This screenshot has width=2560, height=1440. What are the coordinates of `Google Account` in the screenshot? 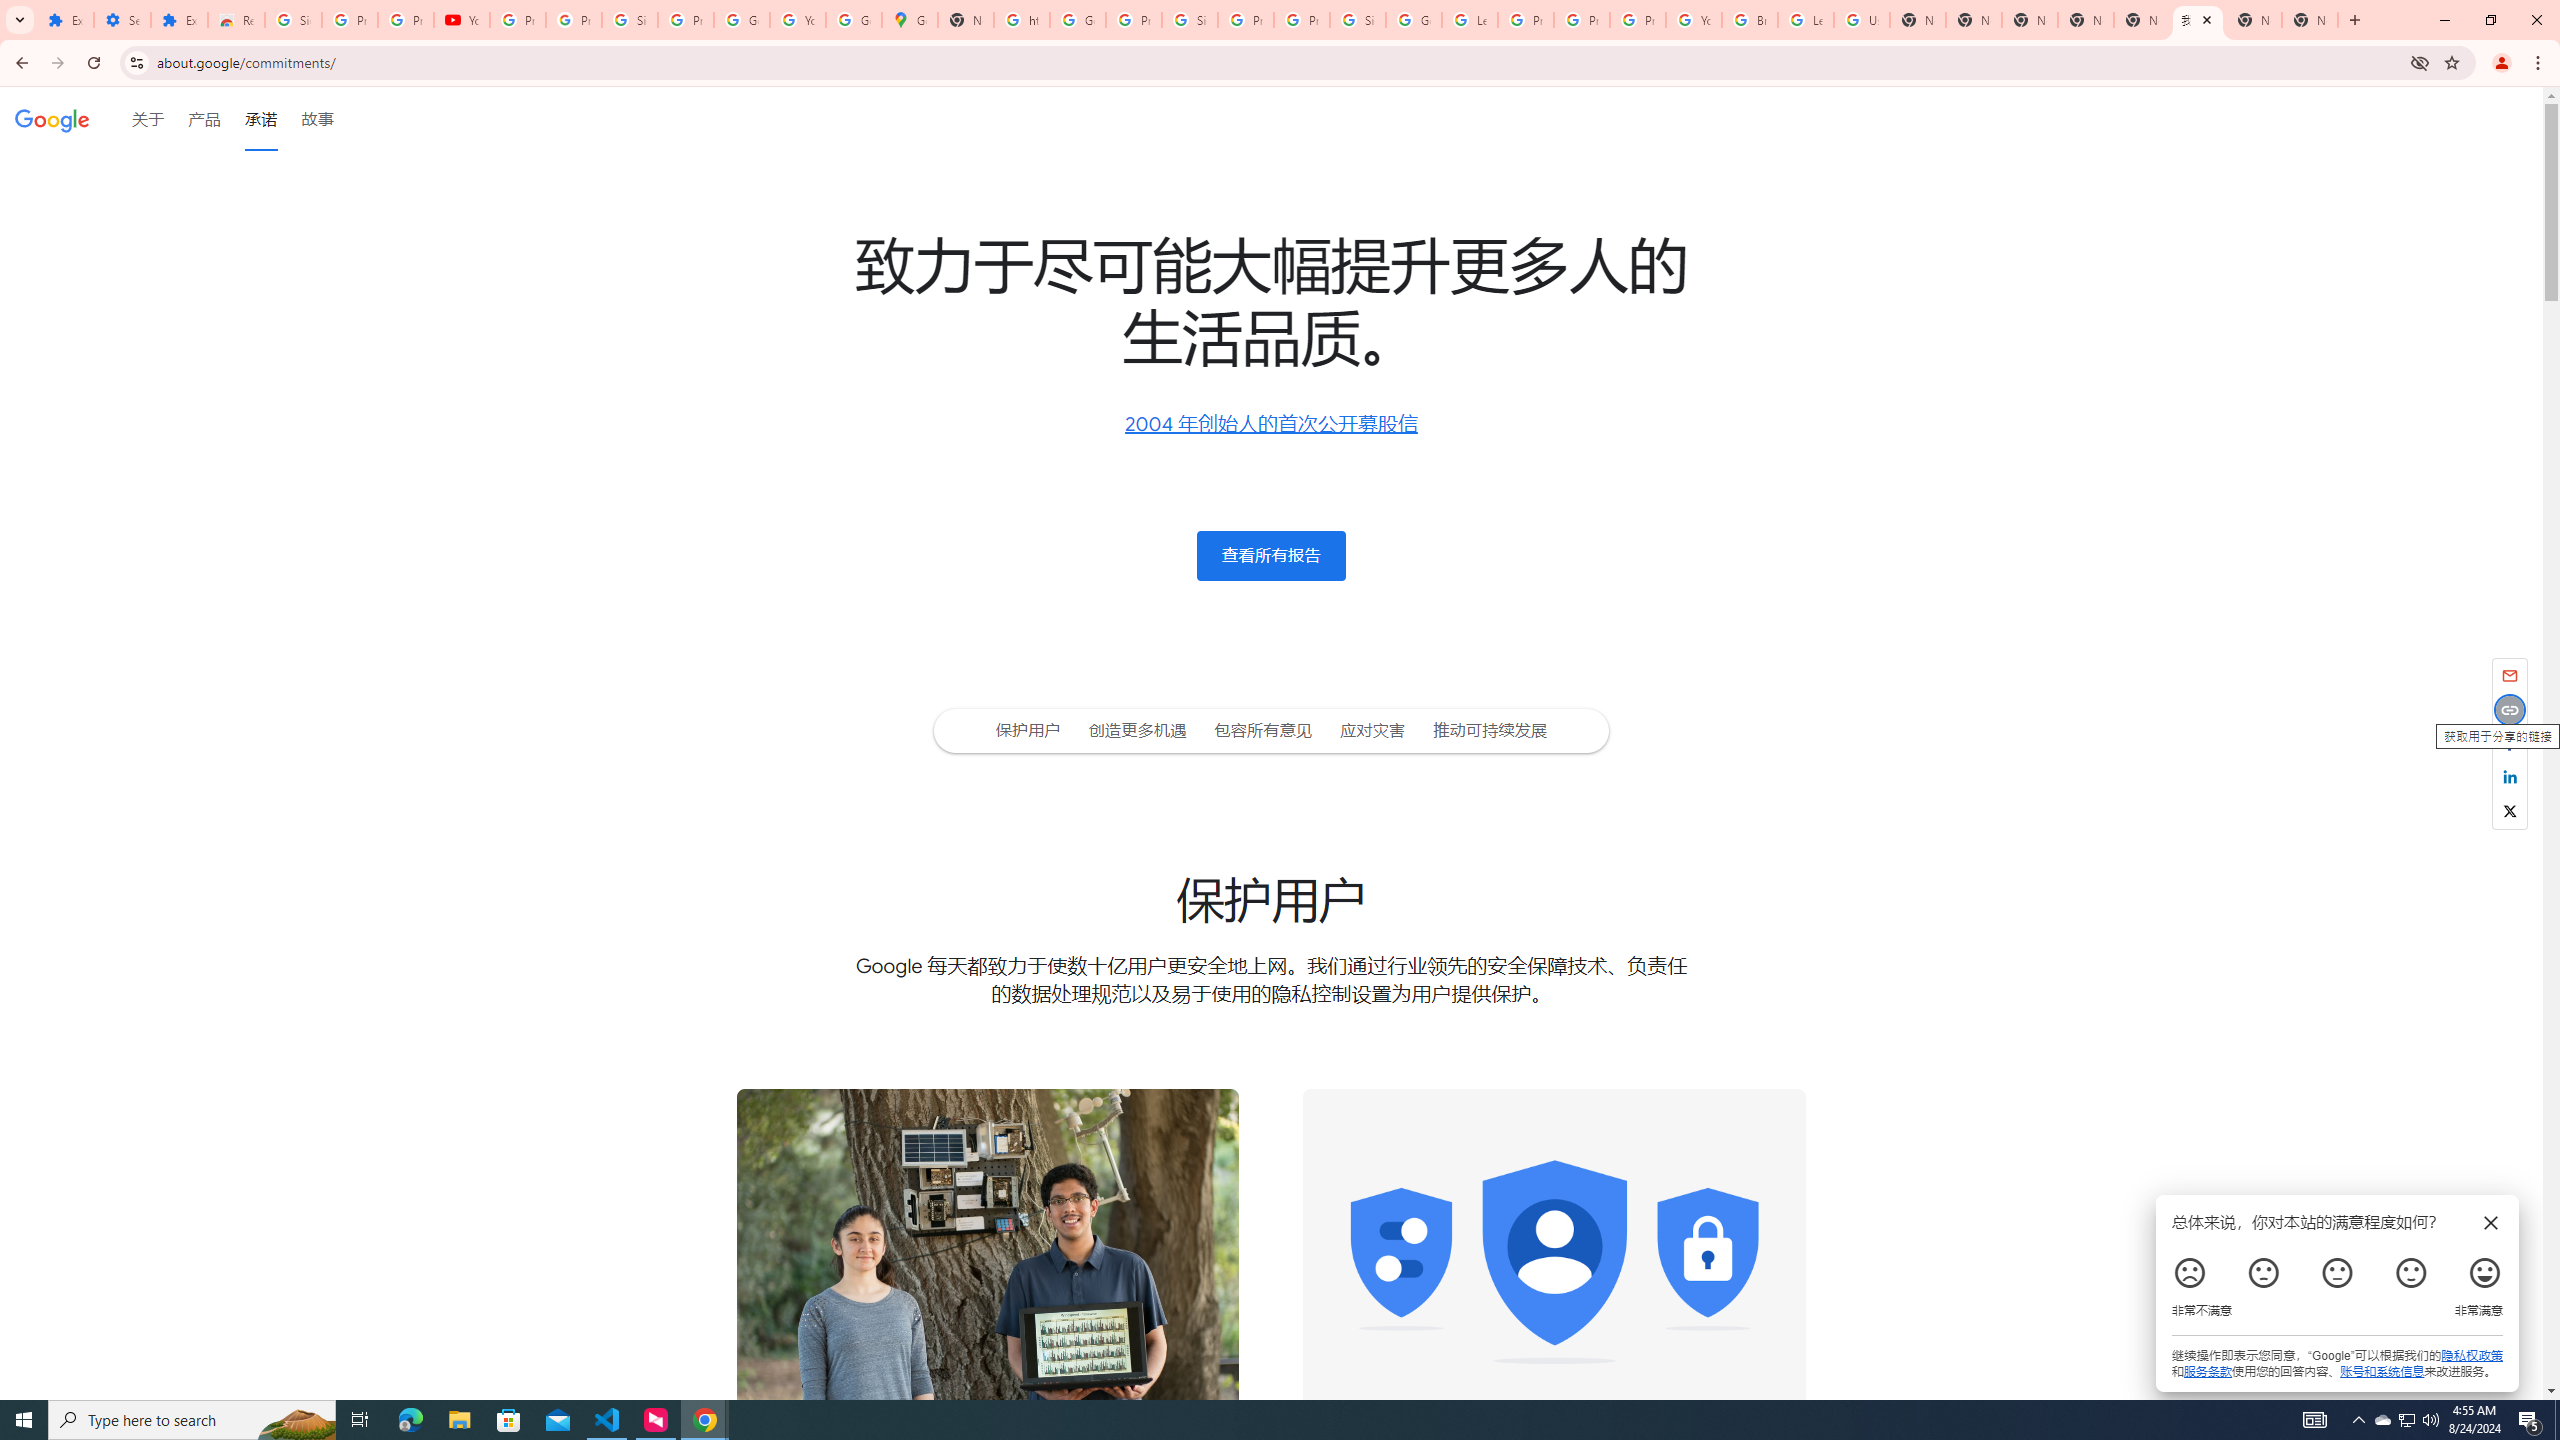 It's located at (741, 20).